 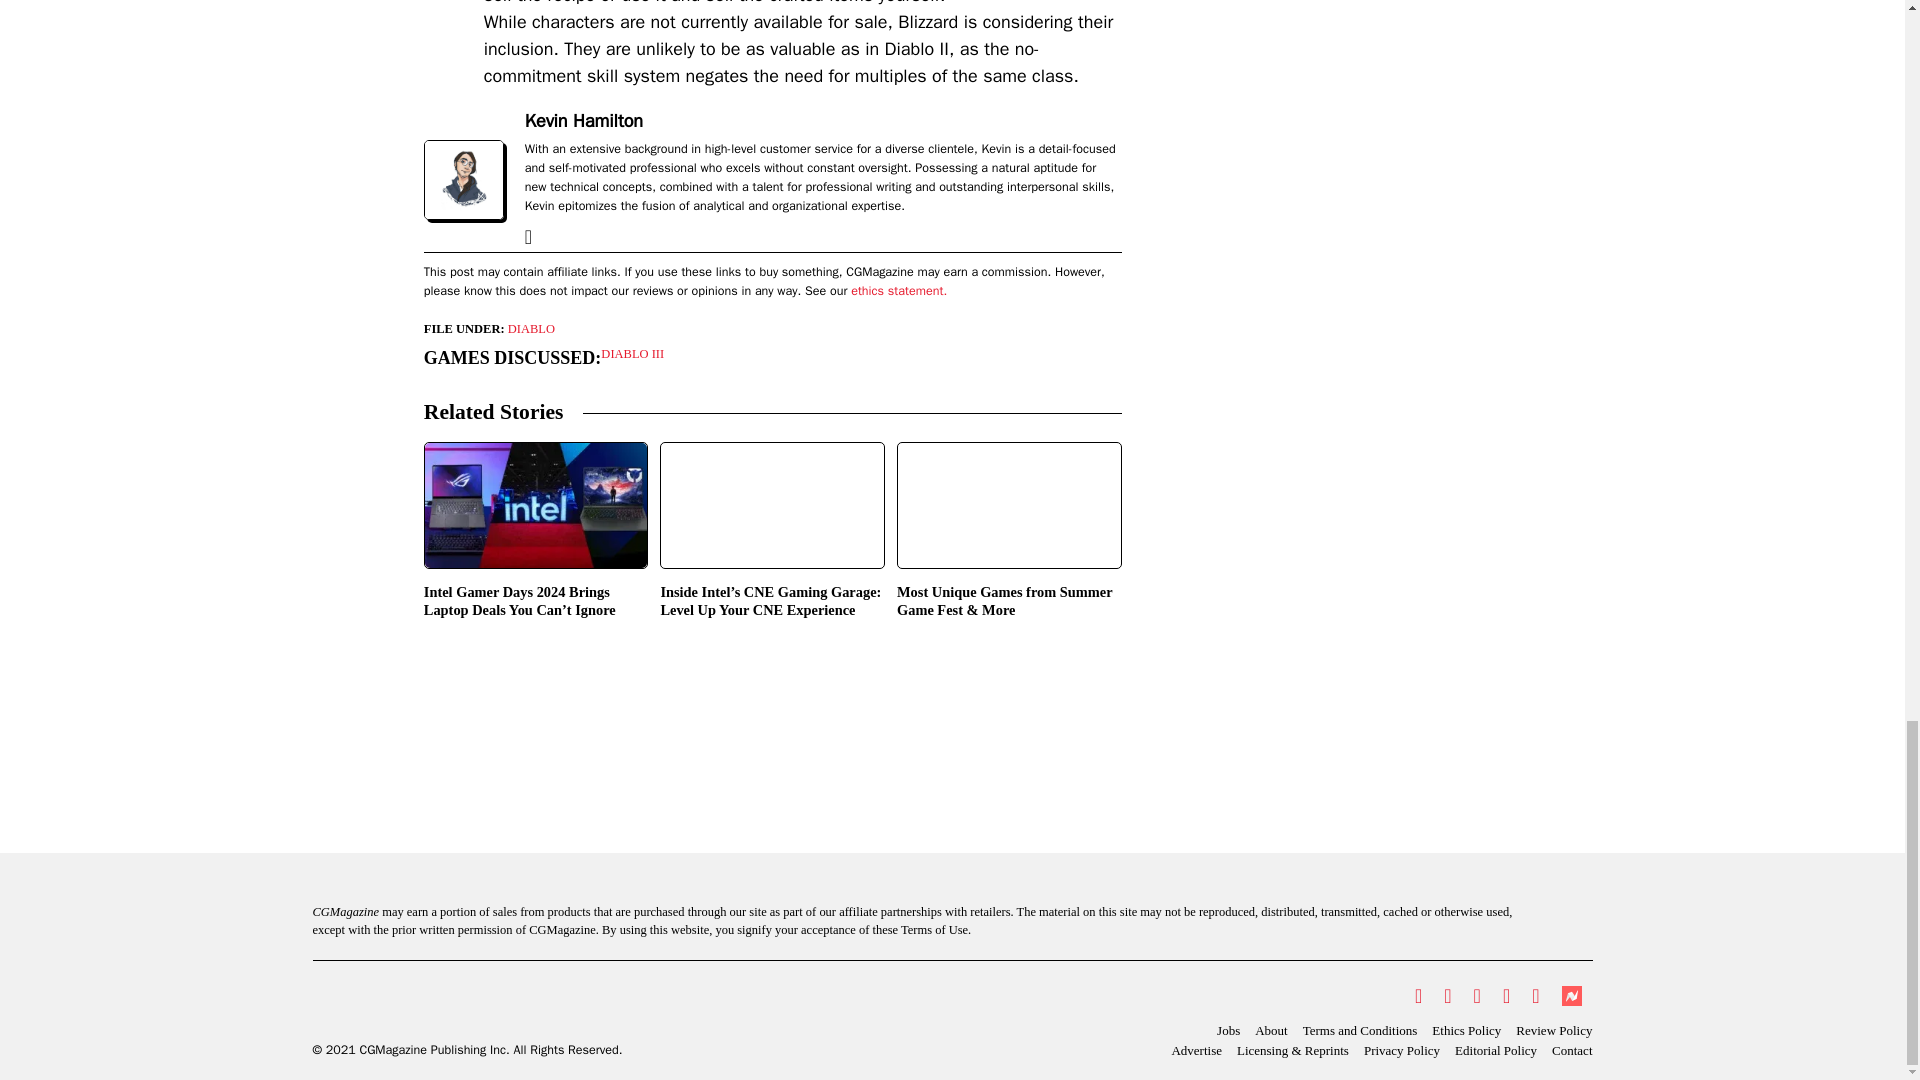 What do you see at coordinates (1418, 995) in the screenshot?
I see `Twitter Profile` at bounding box center [1418, 995].